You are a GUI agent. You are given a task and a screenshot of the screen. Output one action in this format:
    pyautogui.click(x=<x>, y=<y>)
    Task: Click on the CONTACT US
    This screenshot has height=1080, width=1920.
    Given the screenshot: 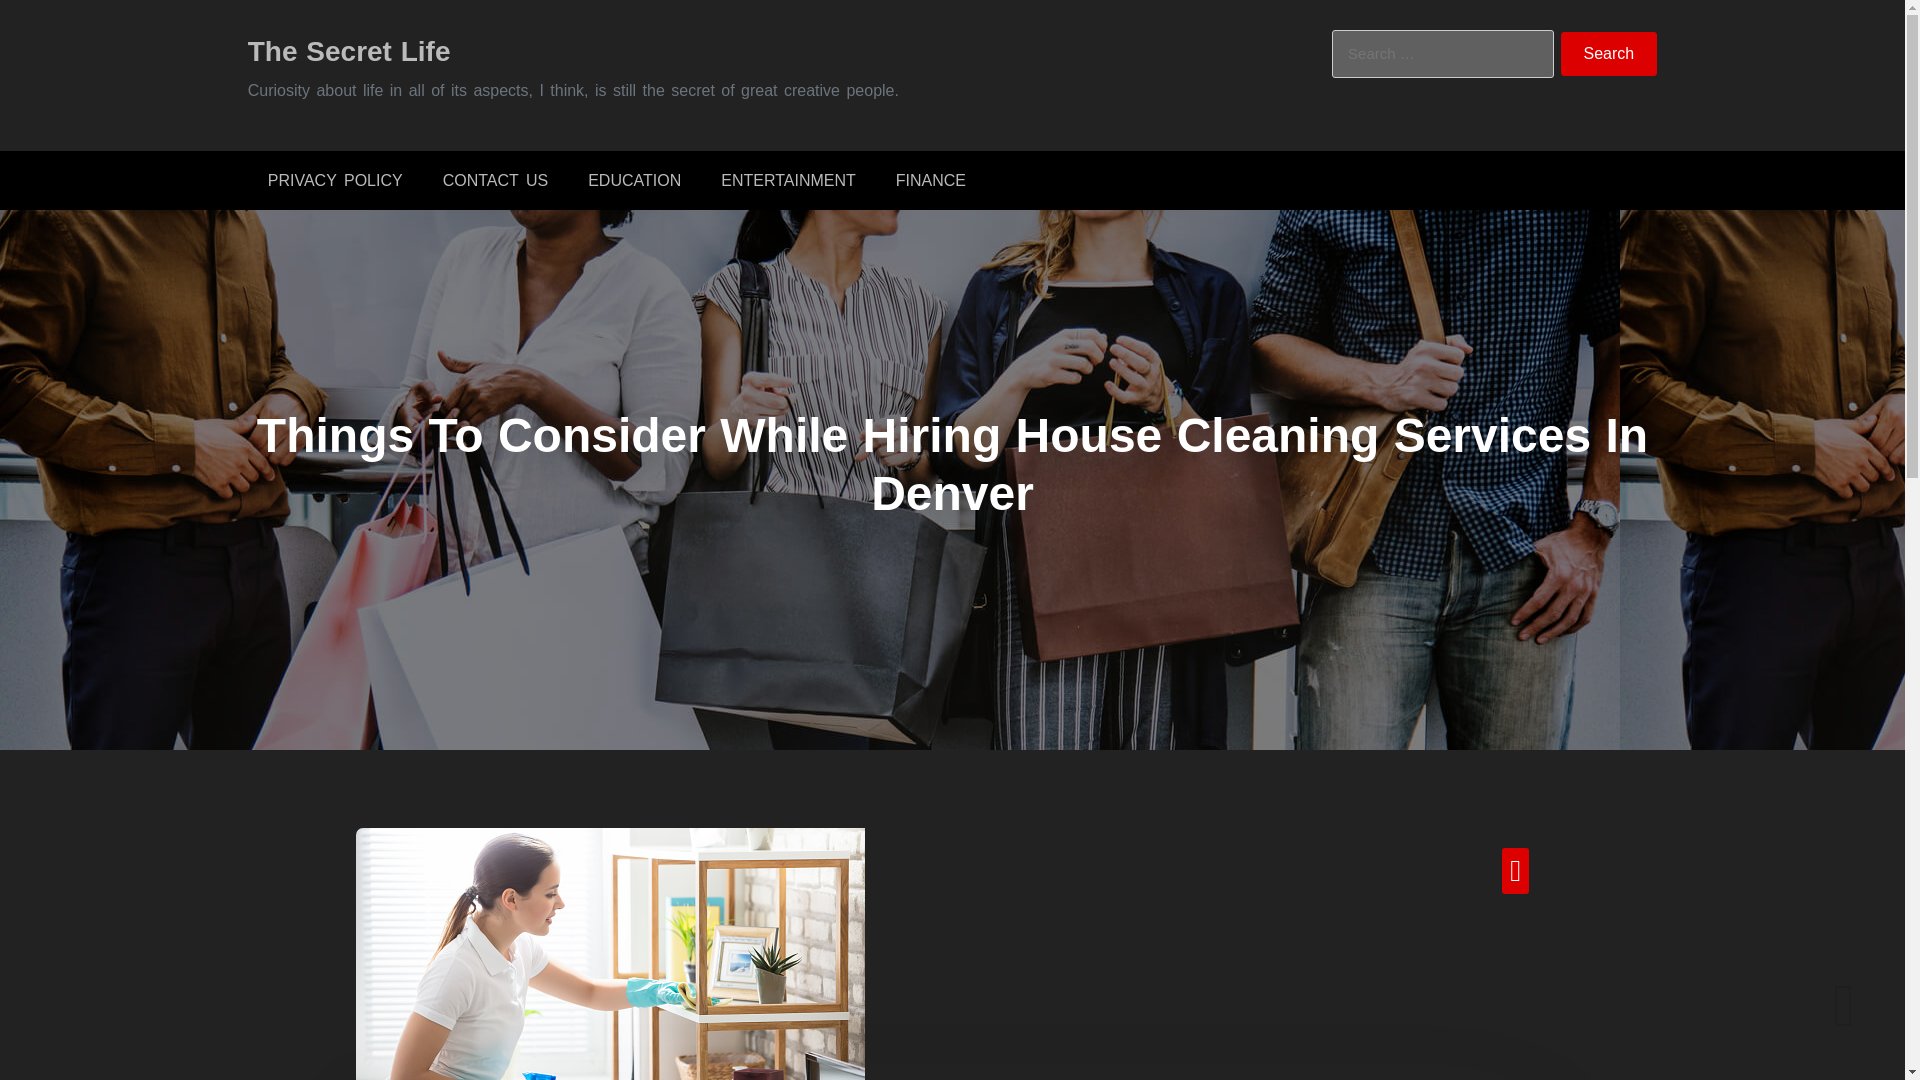 What is the action you would take?
    pyautogui.click(x=495, y=180)
    